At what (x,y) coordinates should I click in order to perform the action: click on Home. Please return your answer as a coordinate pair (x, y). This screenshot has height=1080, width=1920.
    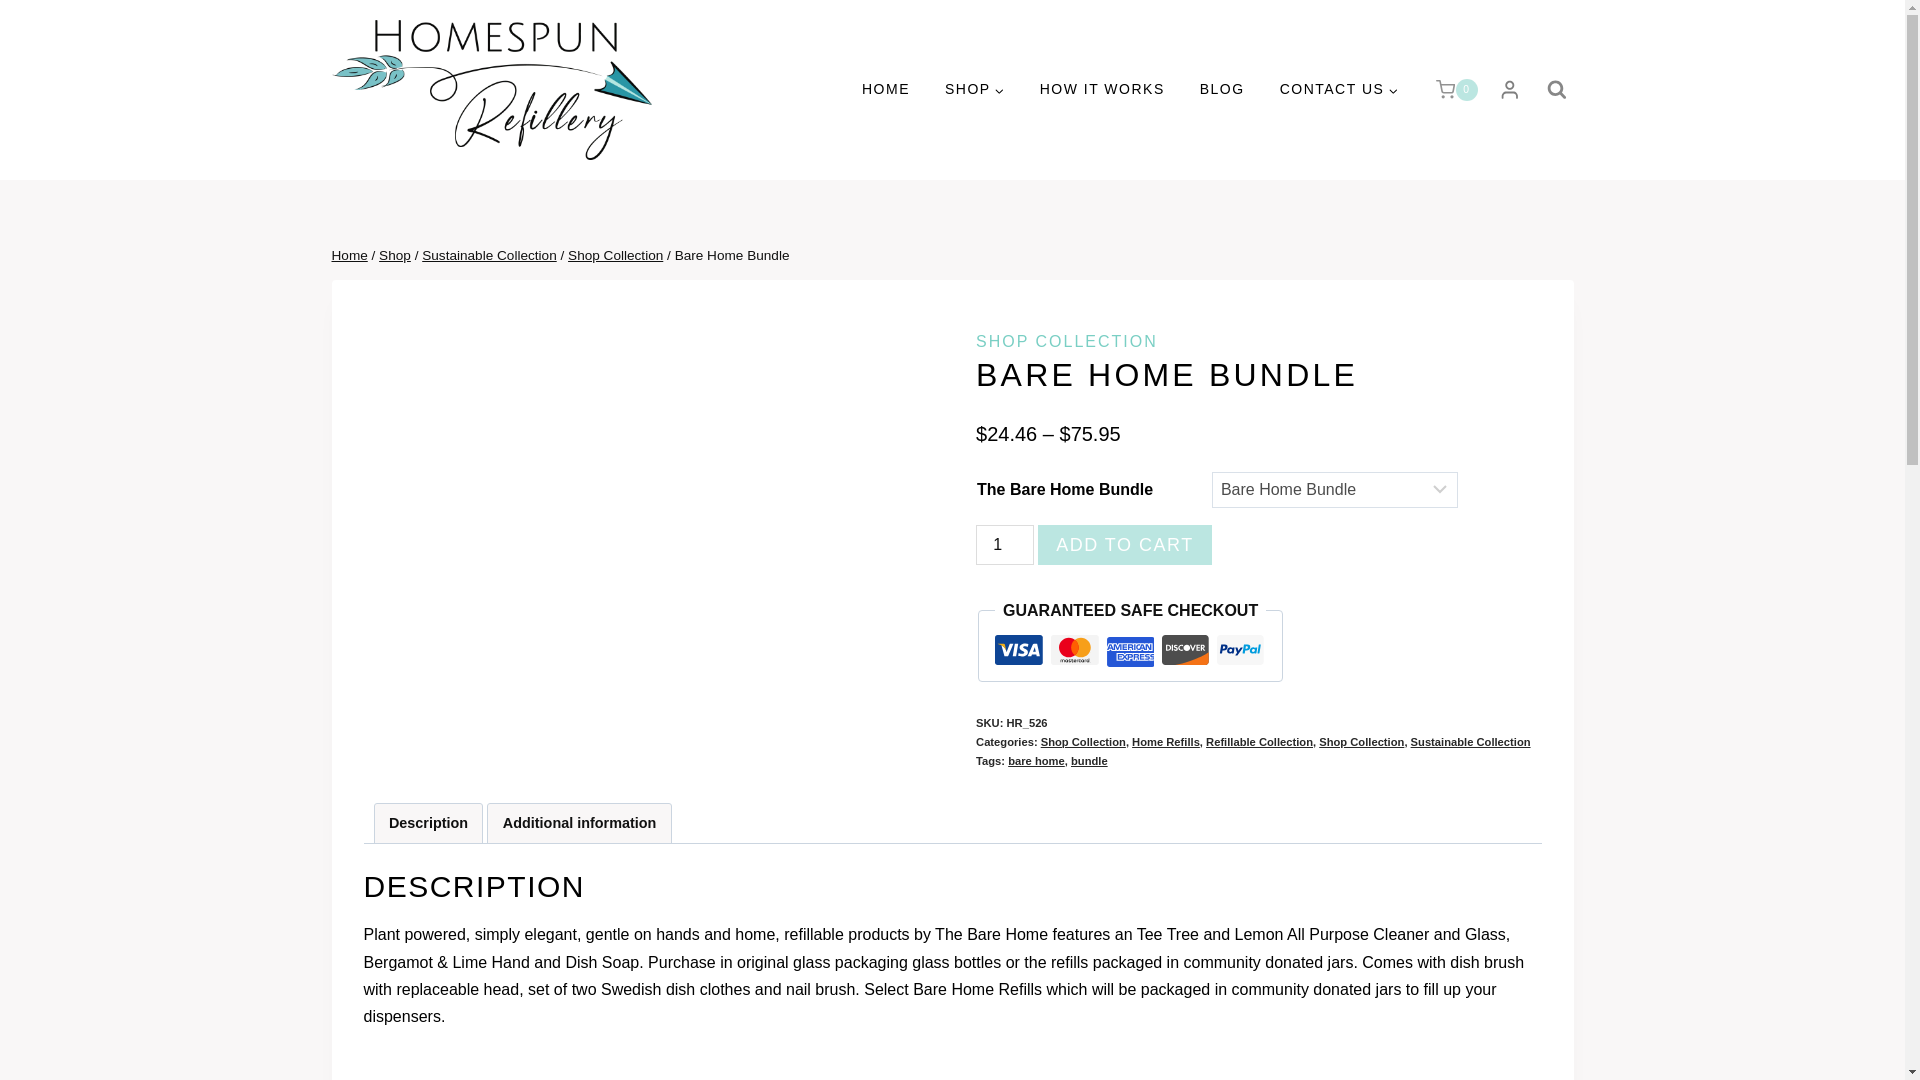
    Looking at the image, I should click on (350, 256).